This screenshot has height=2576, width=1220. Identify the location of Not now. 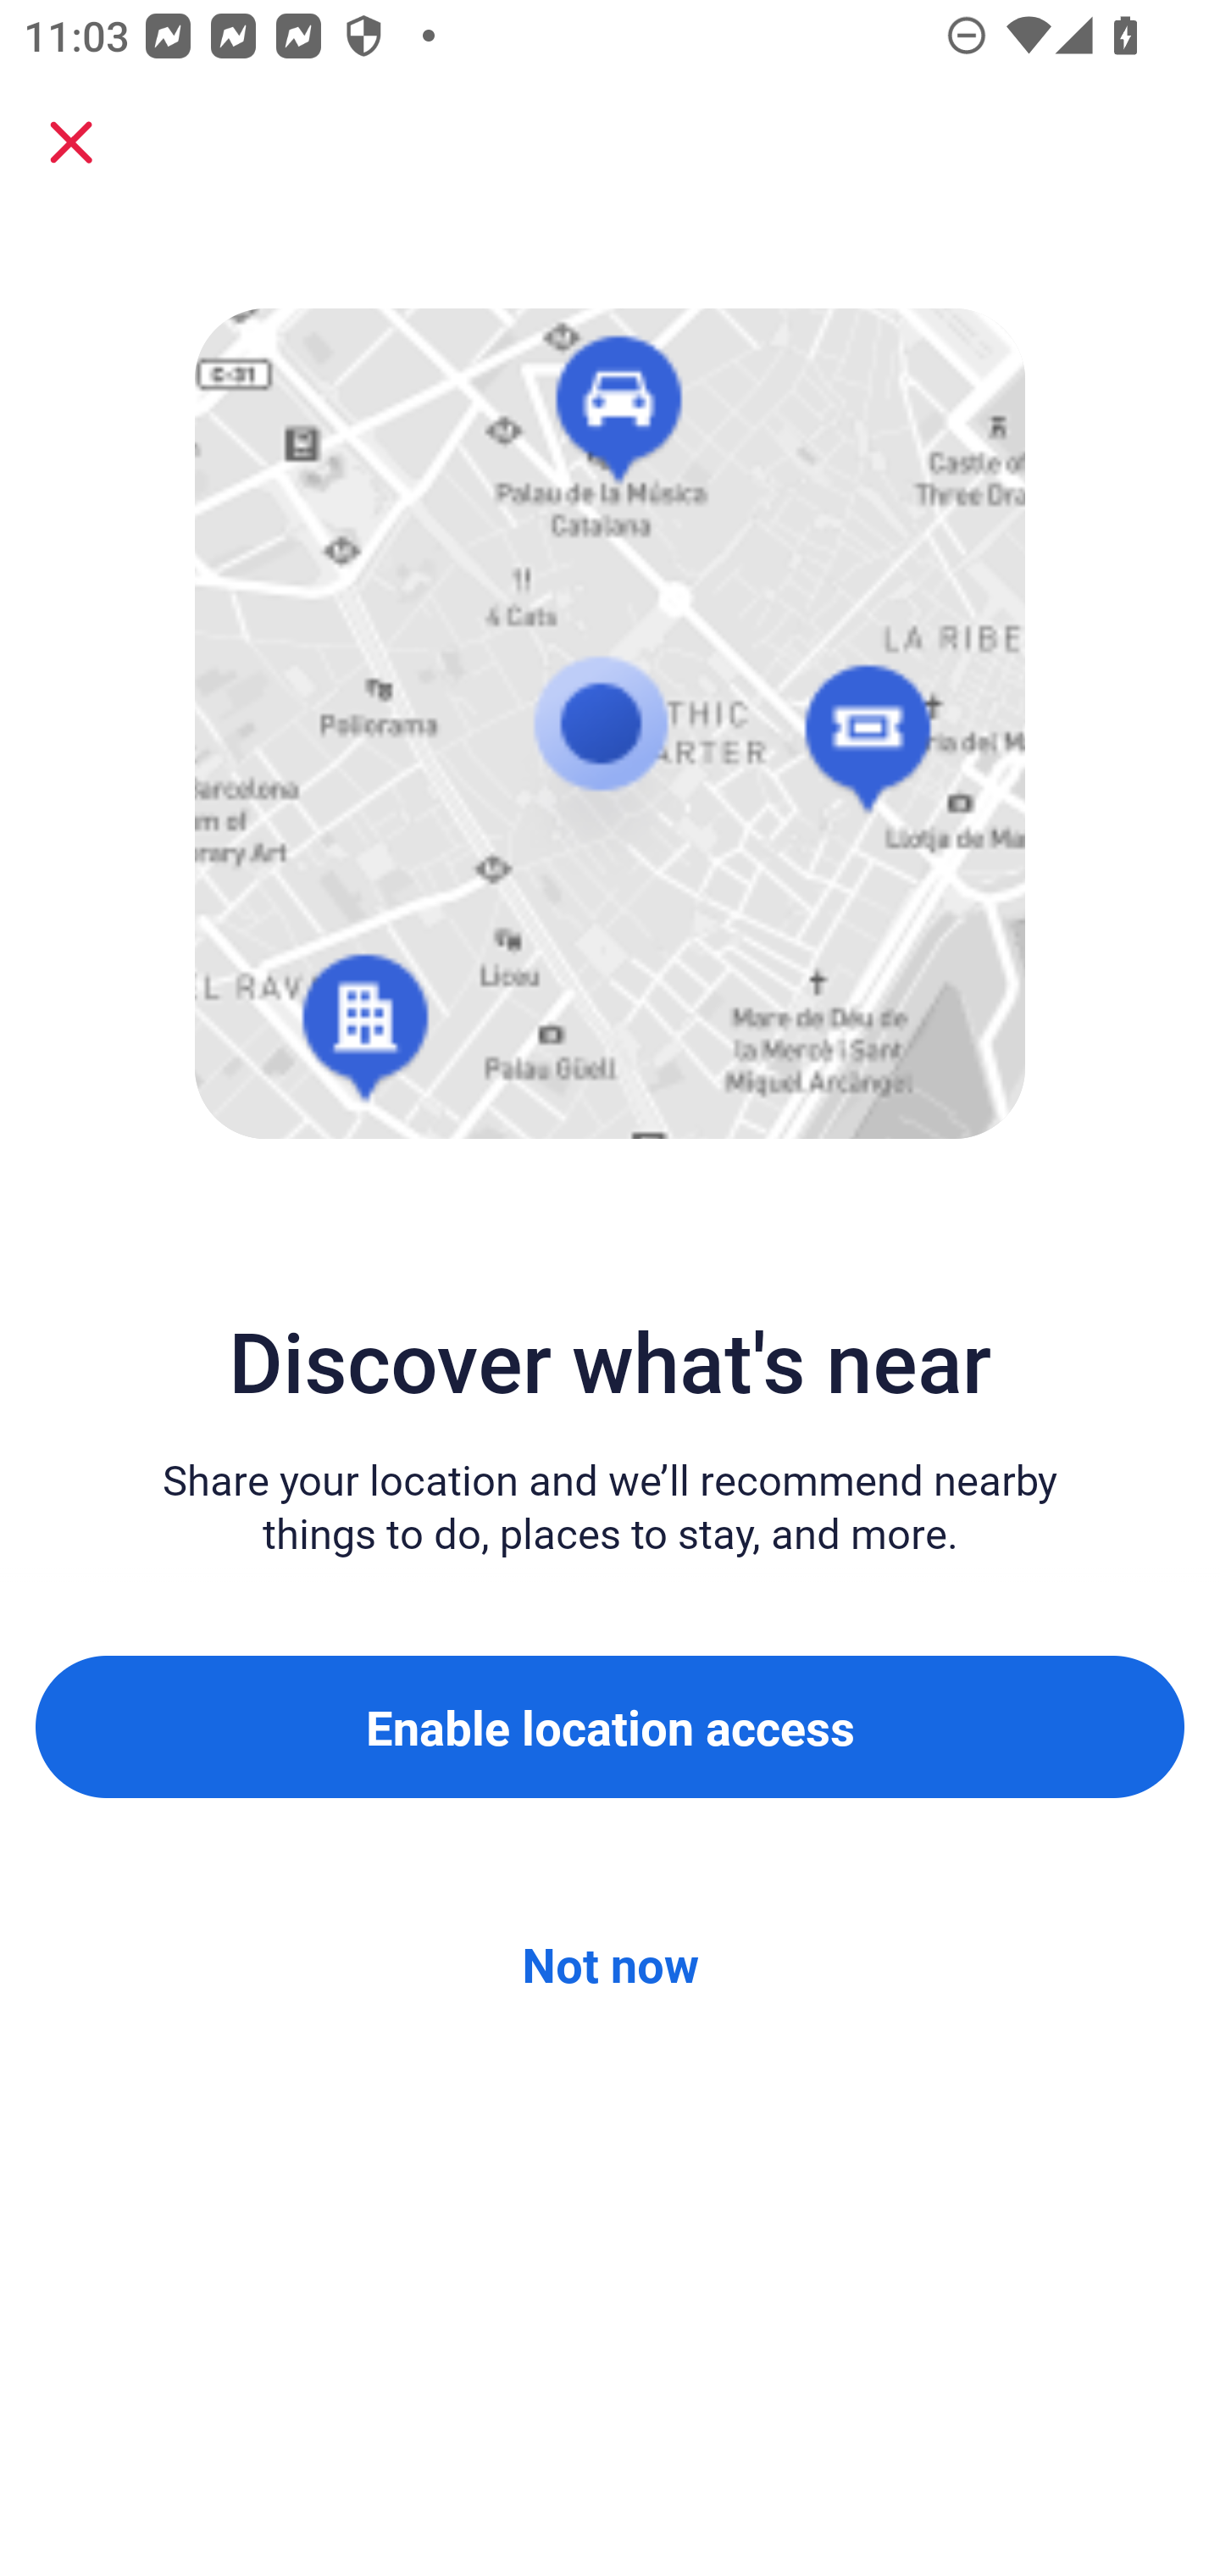
(610, 1964).